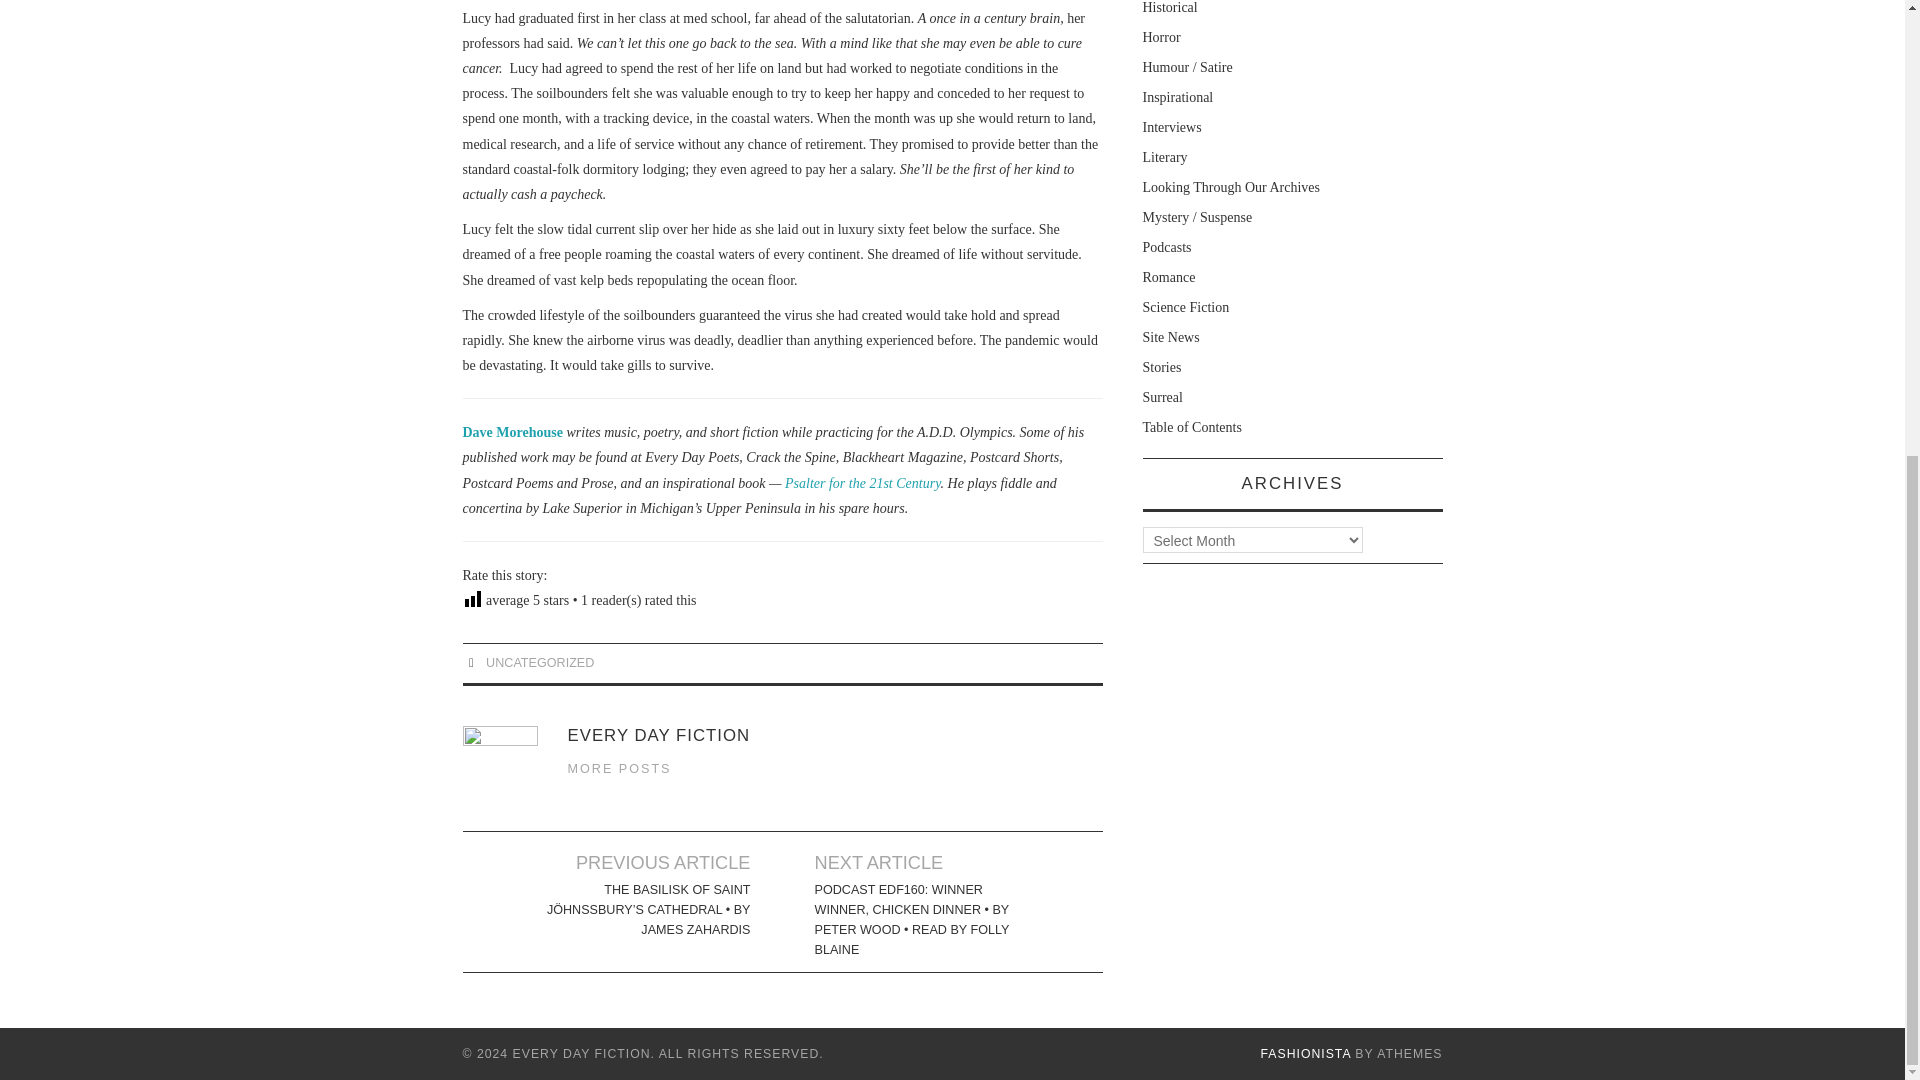  Describe the element at coordinates (620, 769) in the screenshot. I see `MORE POSTS` at that location.